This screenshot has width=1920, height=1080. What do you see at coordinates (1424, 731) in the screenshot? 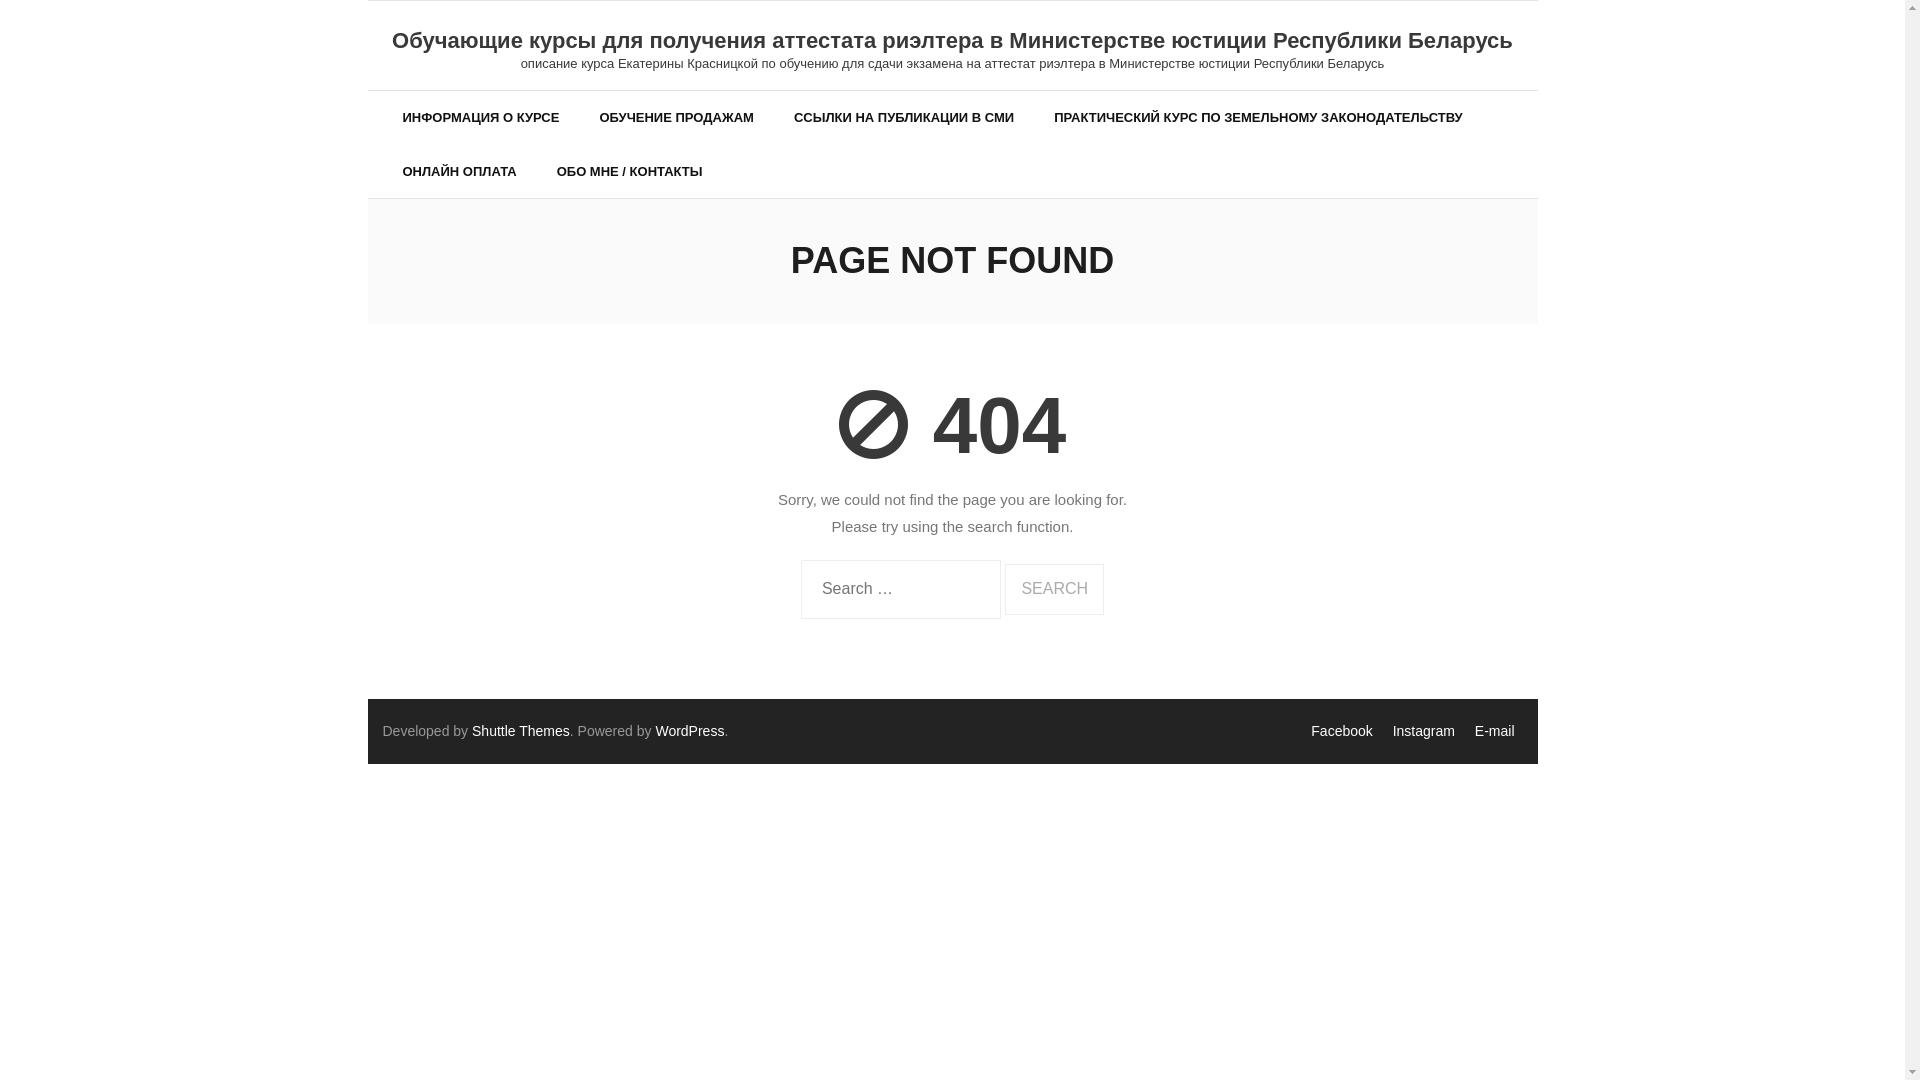
I see `Instagram` at bounding box center [1424, 731].